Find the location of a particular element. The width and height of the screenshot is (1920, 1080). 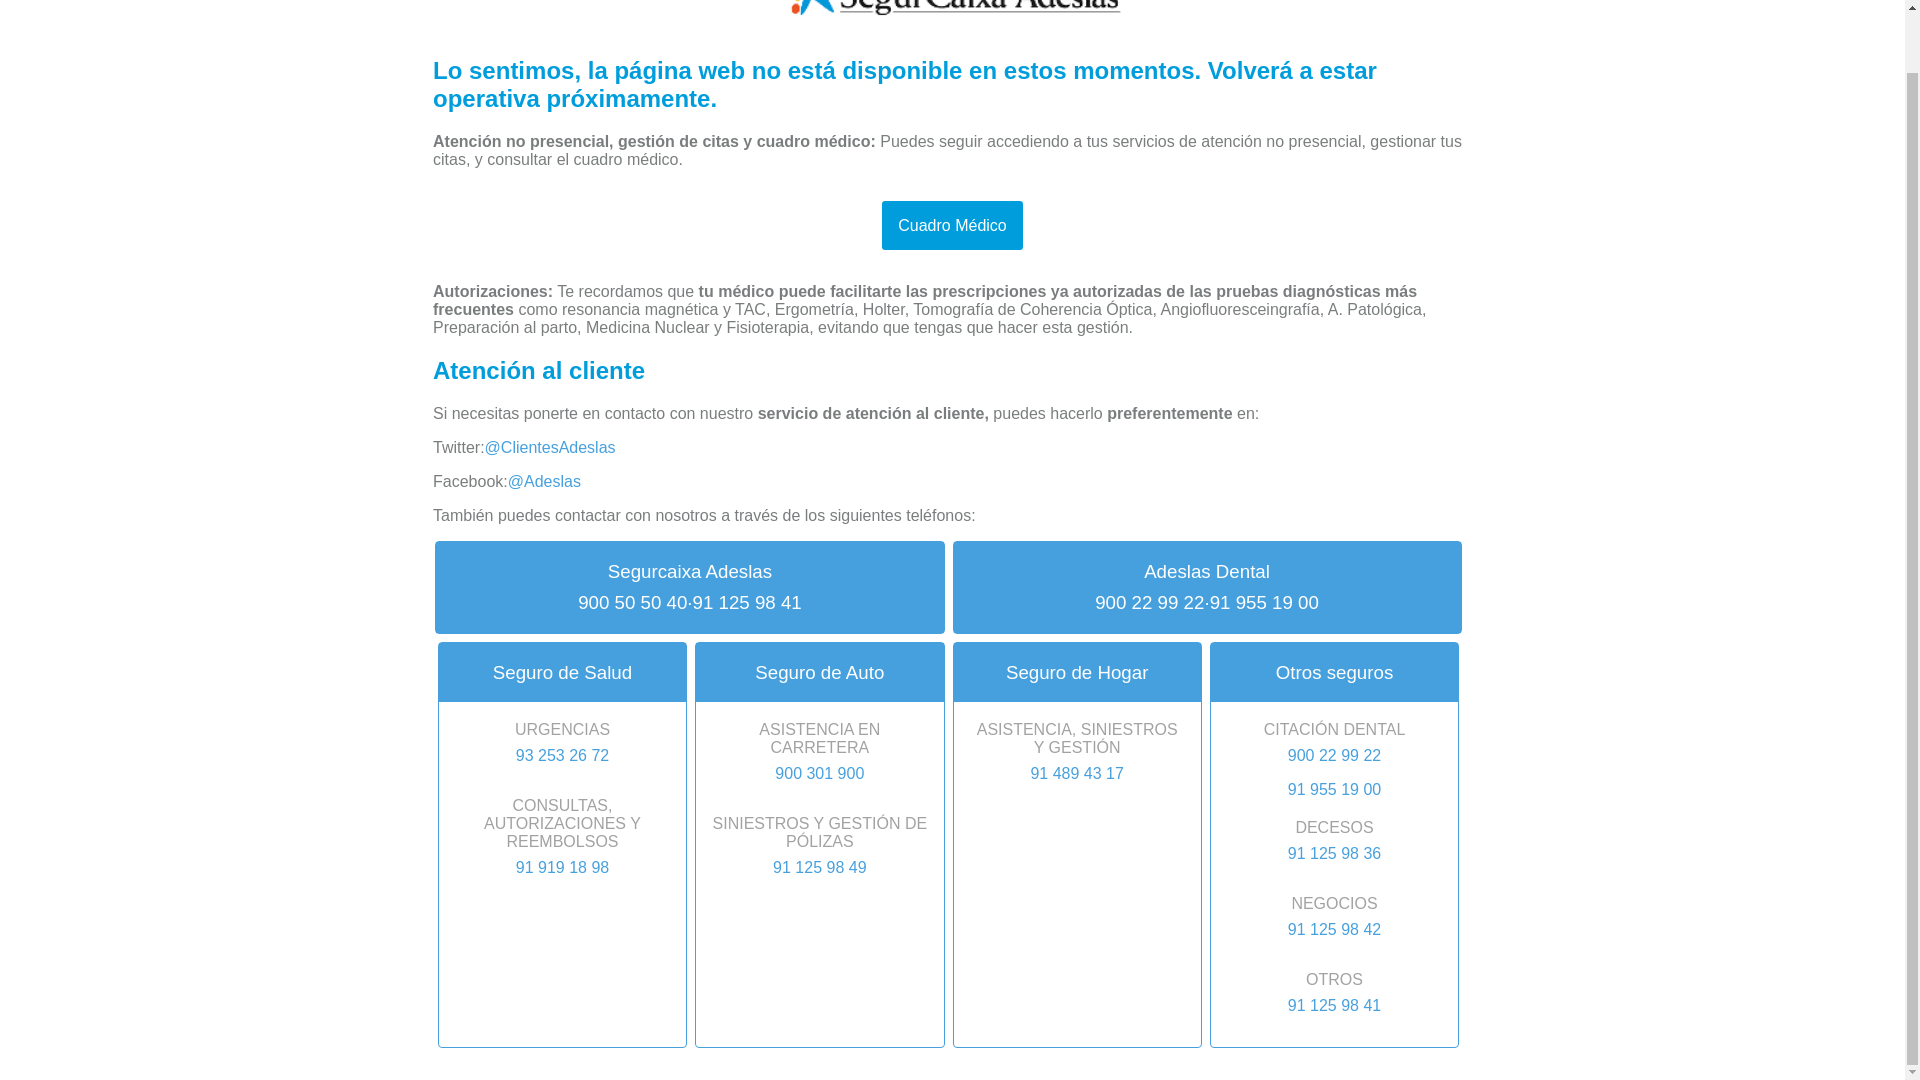

91 125 98 41 is located at coordinates (1334, 1006).